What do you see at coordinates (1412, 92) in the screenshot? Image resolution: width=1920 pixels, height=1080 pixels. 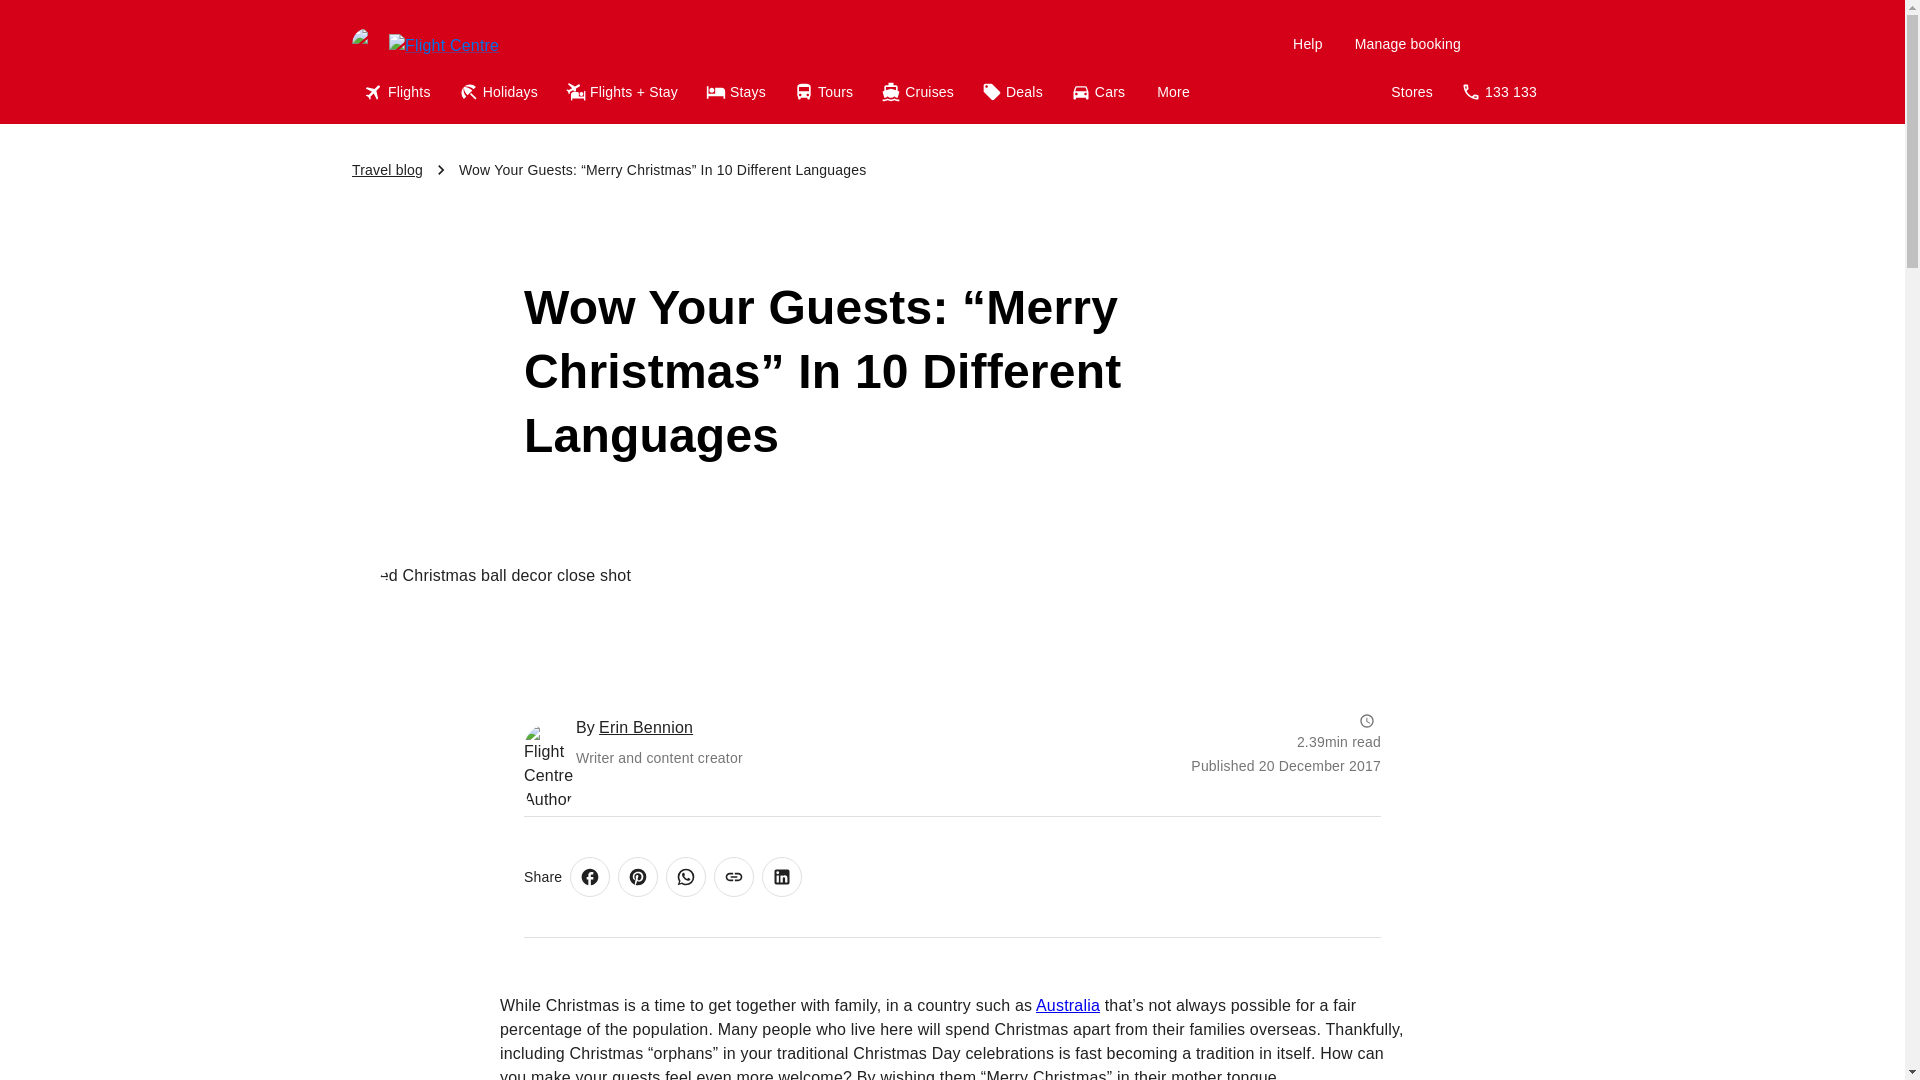 I see `Stores` at bounding box center [1412, 92].